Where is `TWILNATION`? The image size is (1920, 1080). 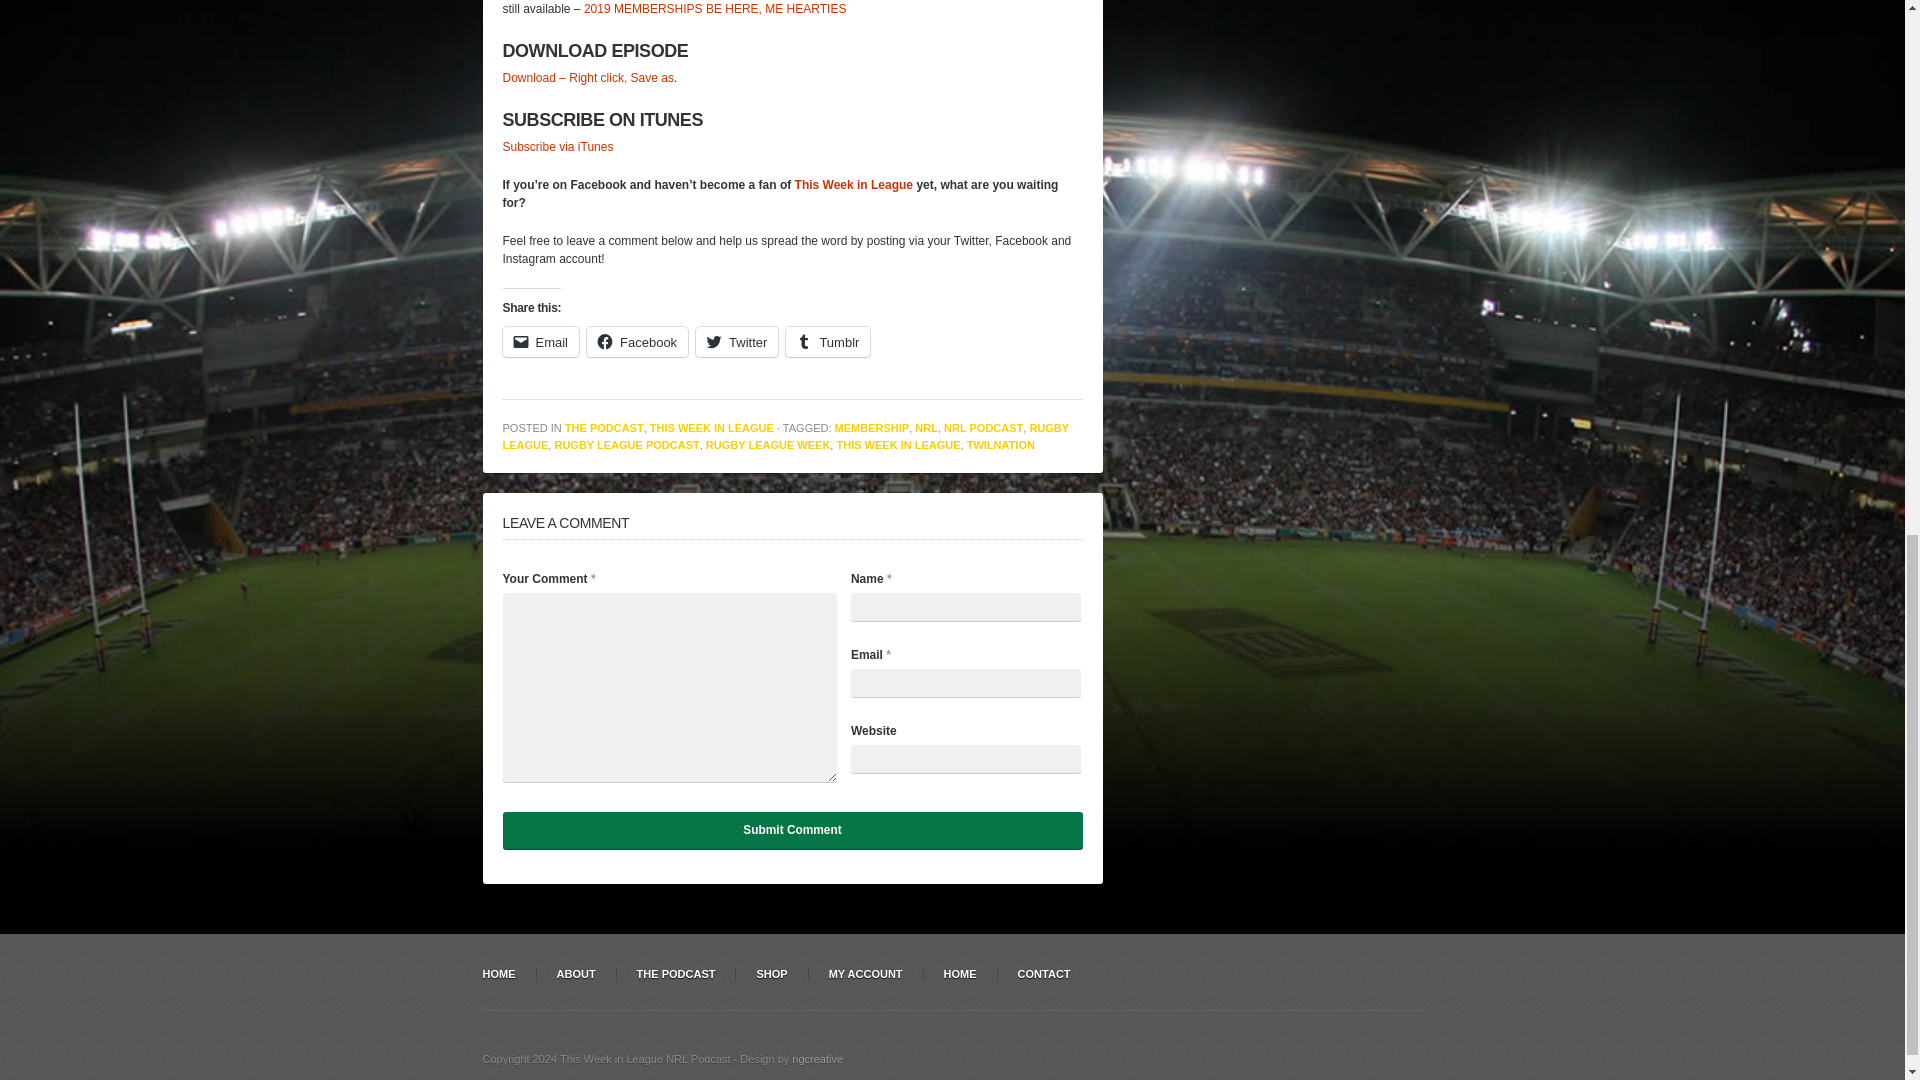 TWILNATION is located at coordinates (1000, 444).